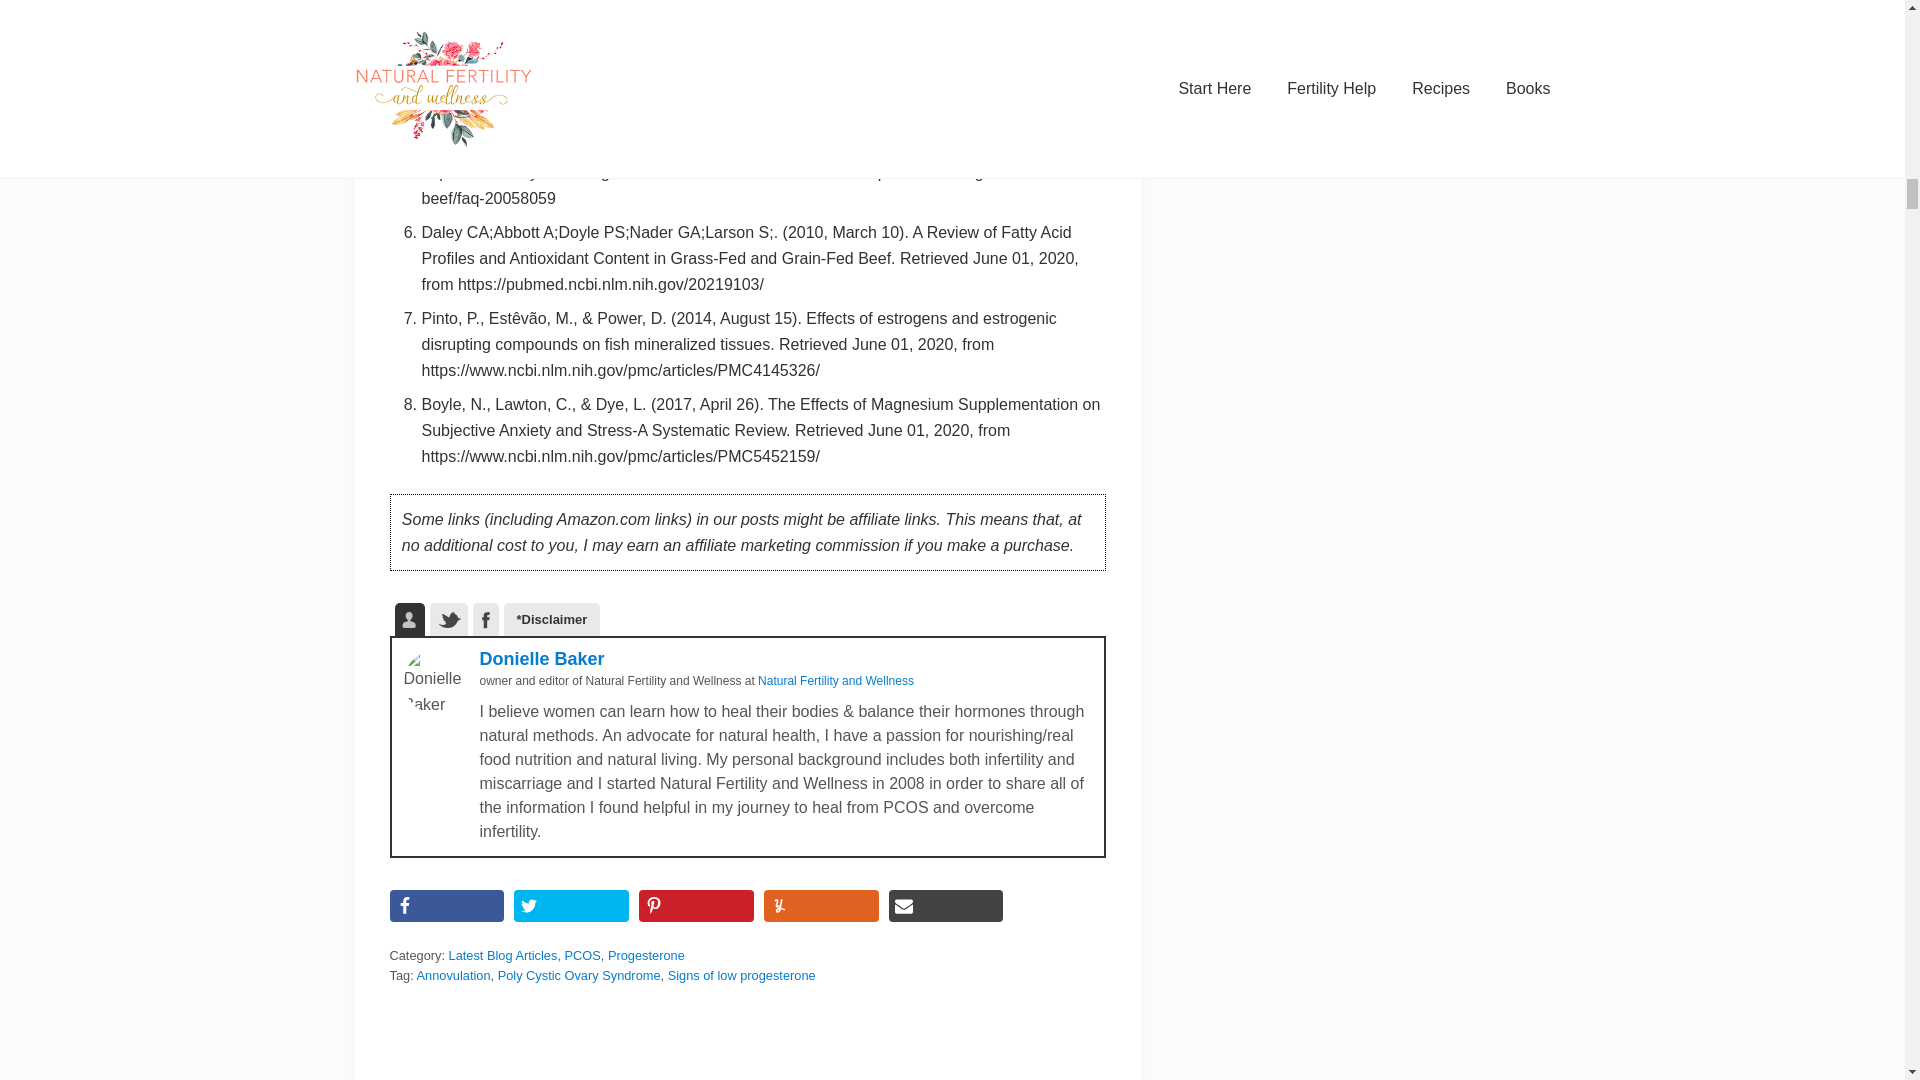 The image size is (1920, 1080). Describe the element at coordinates (822, 906) in the screenshot. I see `Share on Yummly` at that location.